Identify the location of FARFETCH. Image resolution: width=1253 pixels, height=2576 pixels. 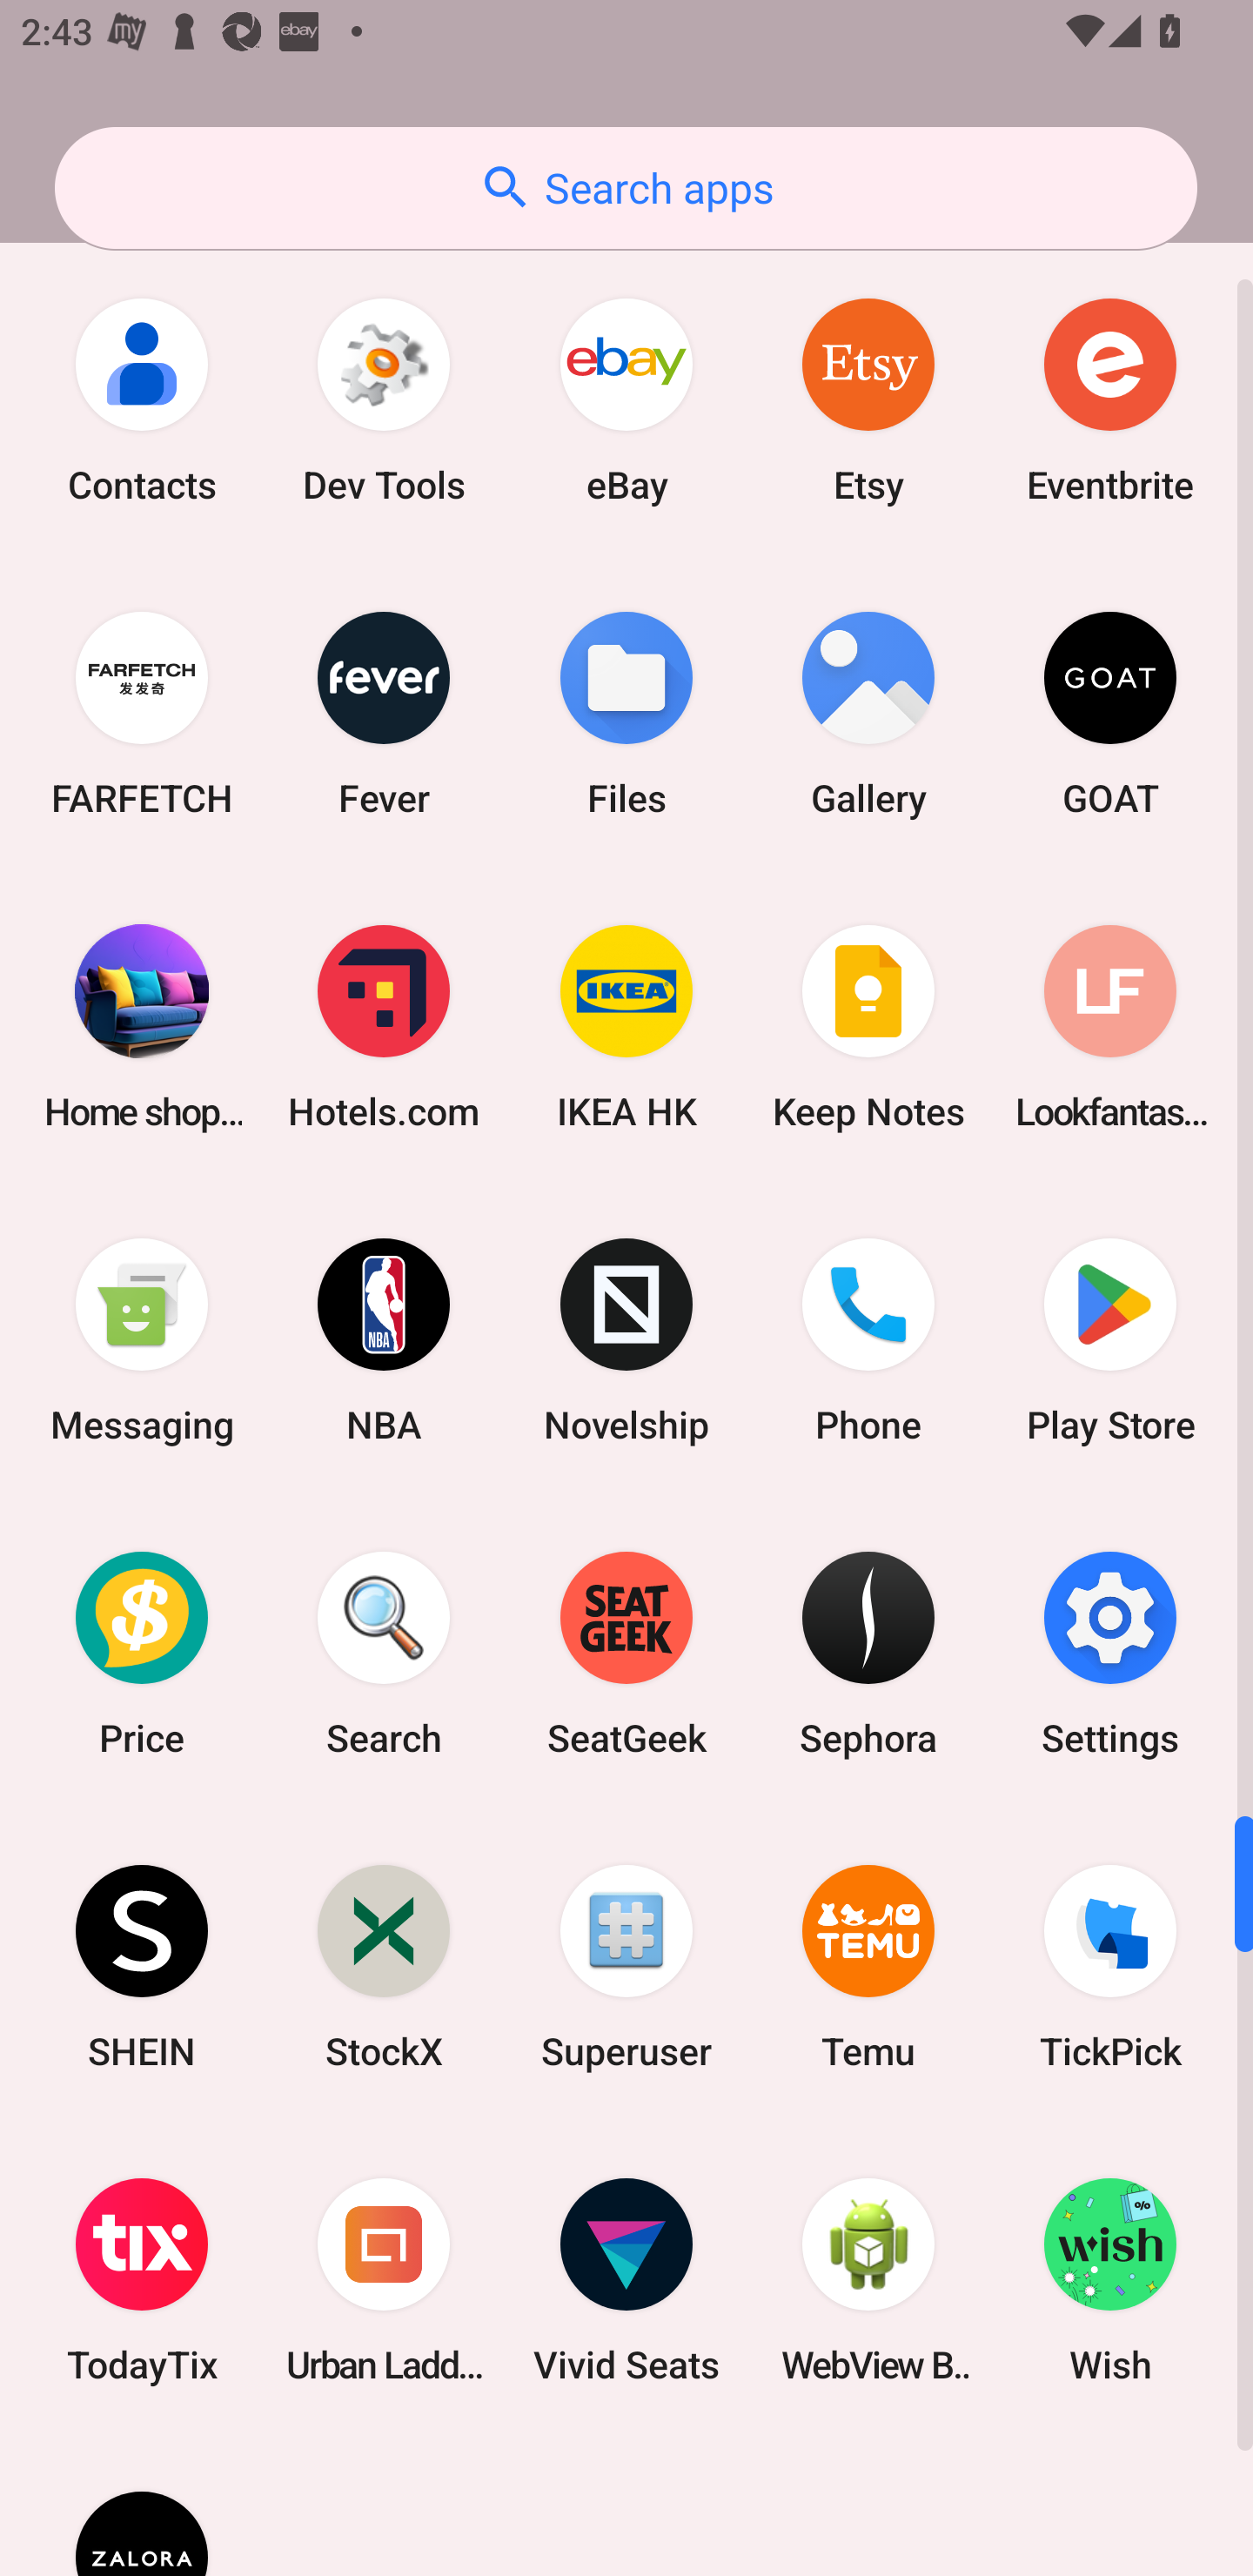
(142, 714).